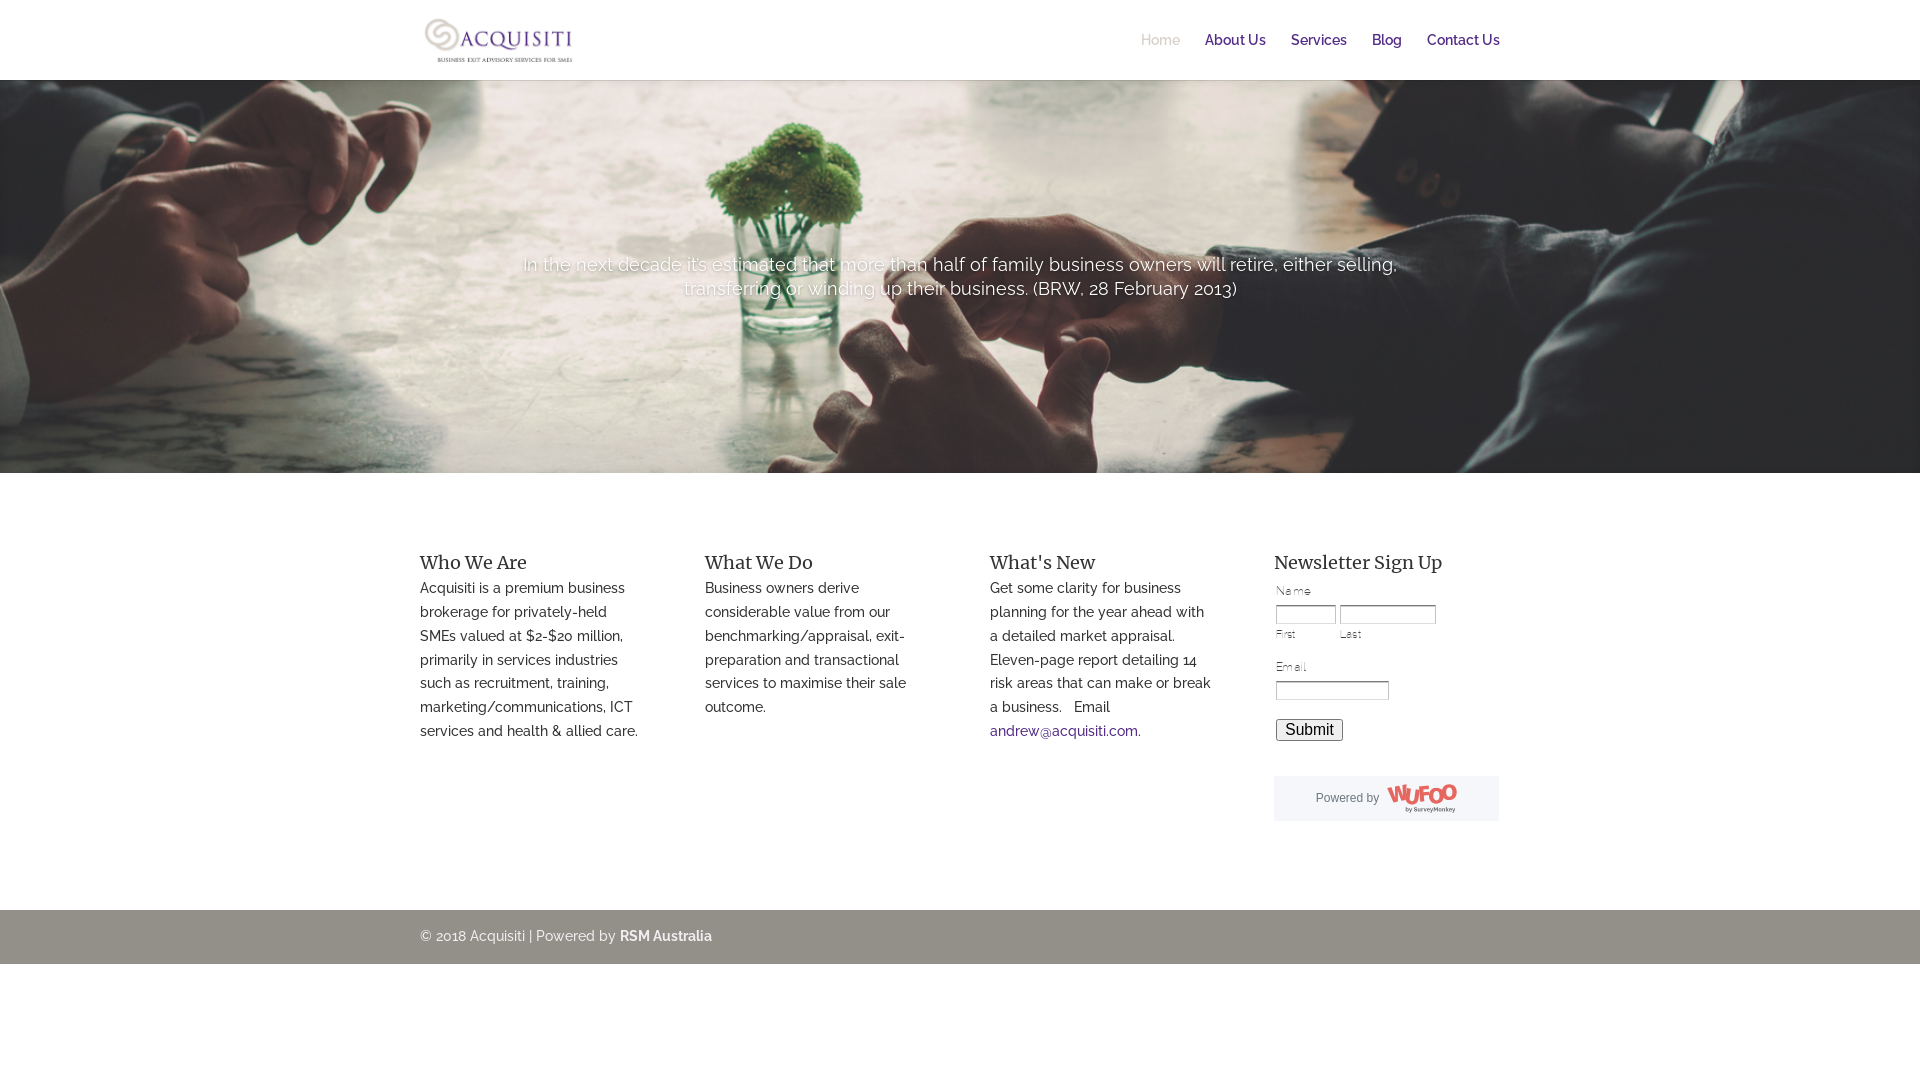 Image resolution: width=1920 pixels, height=1080 pixels. Describe the element at coordinates (474, 562) in the screenshot. I see `Who We Are` at that location.